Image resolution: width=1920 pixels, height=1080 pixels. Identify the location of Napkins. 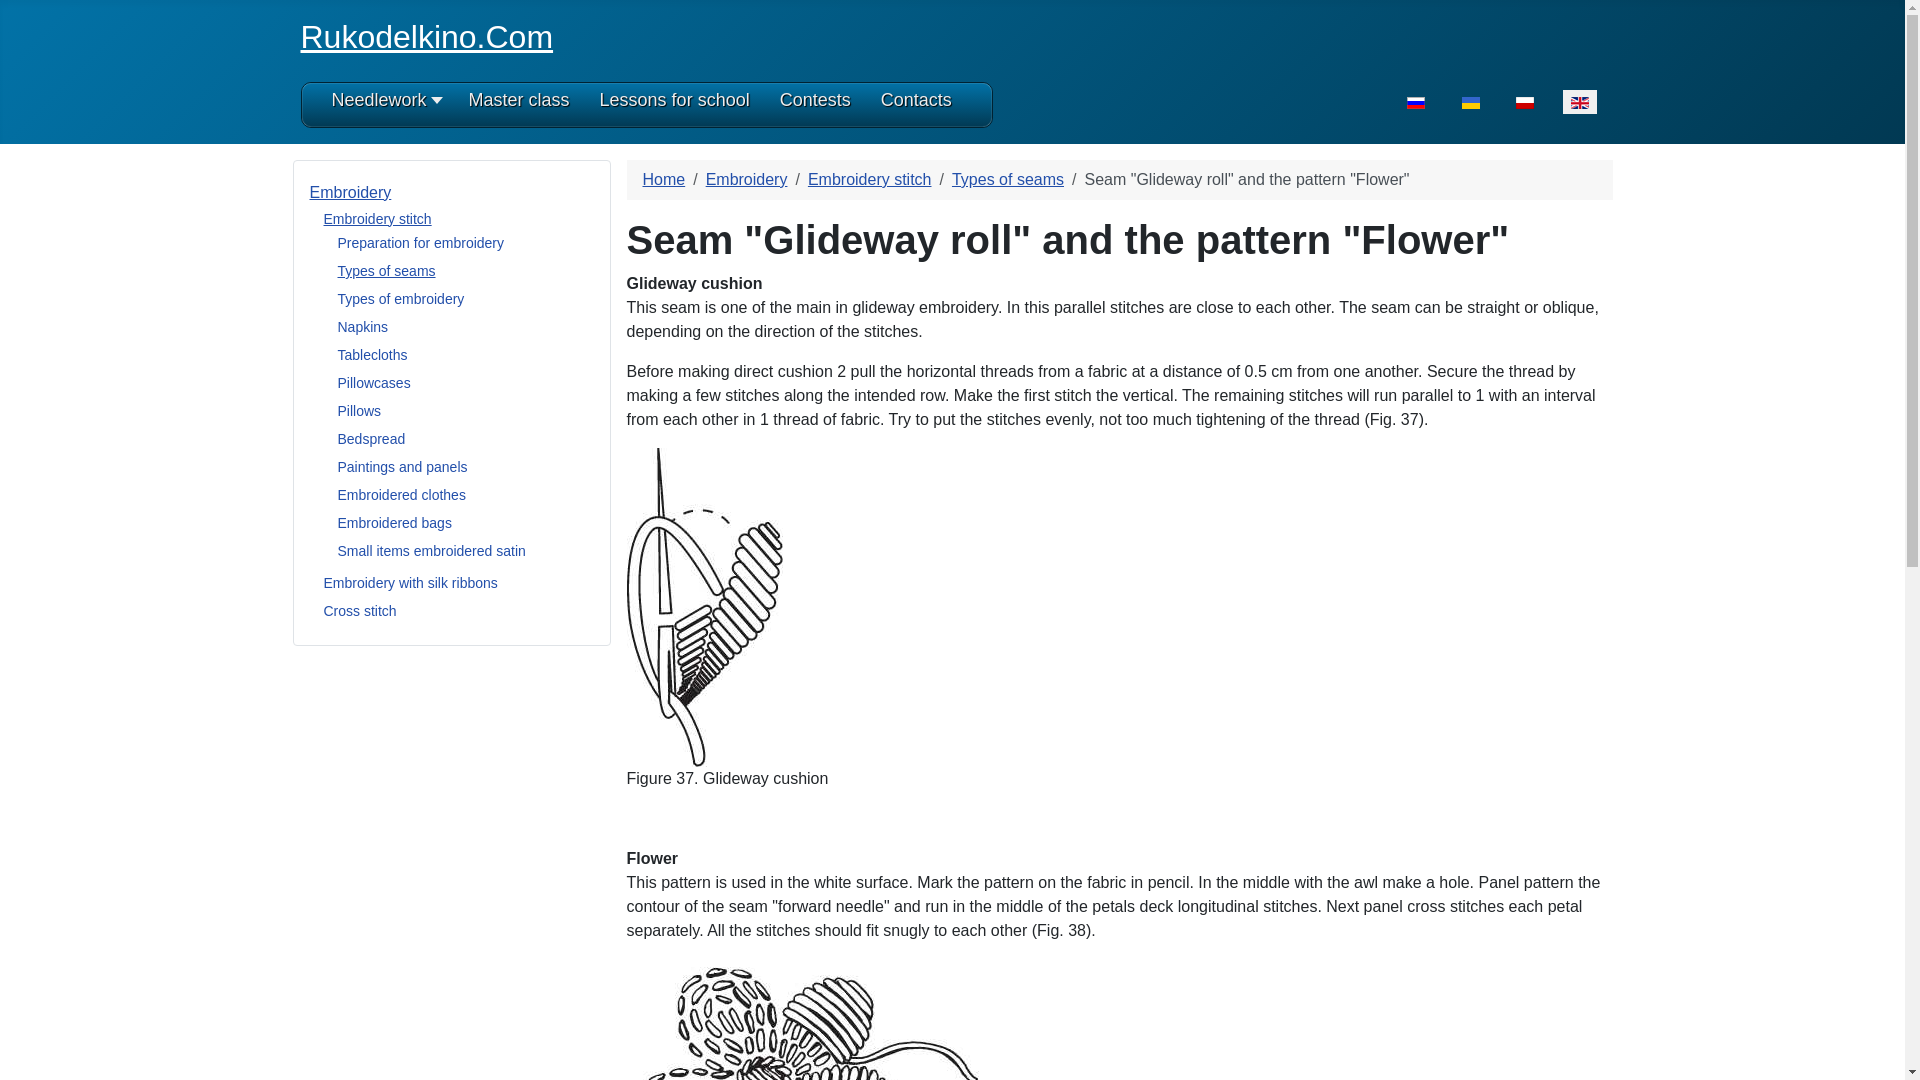
(363, 326).